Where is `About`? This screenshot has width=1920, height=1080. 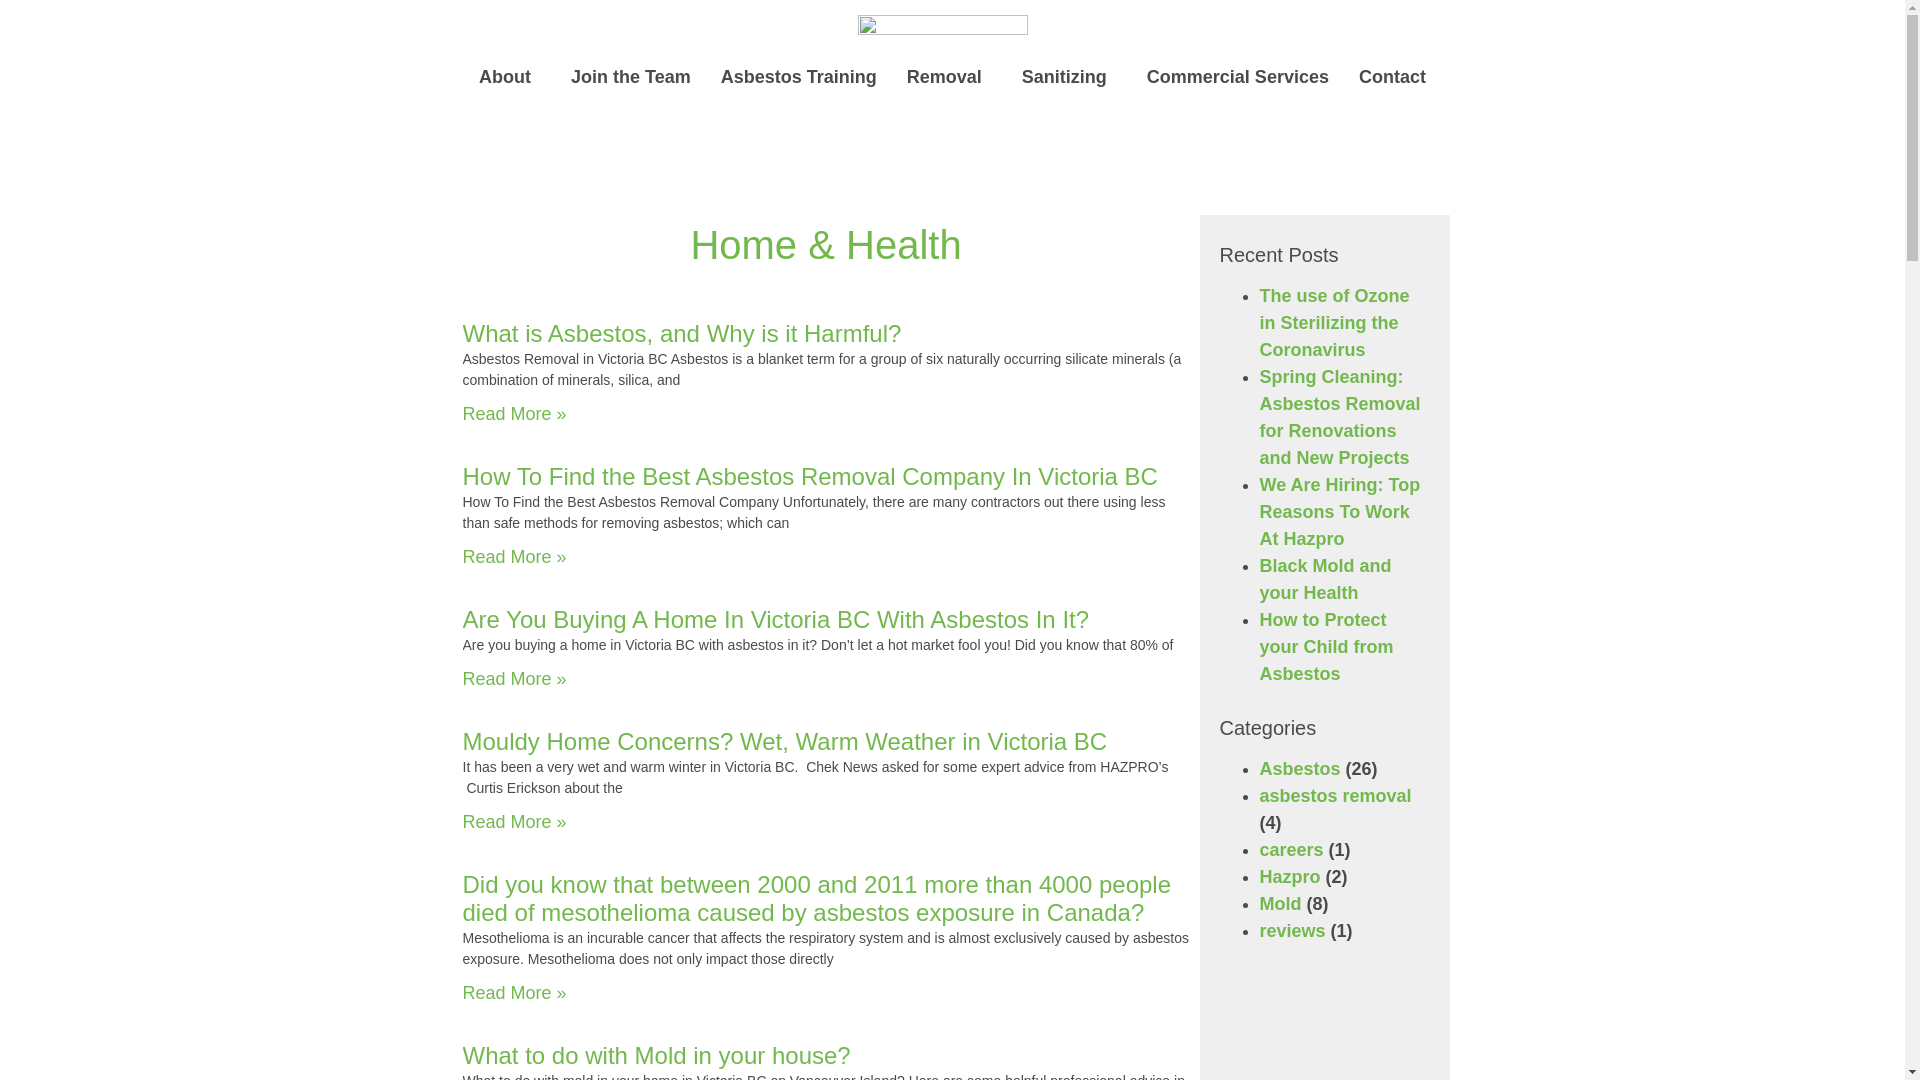 About is located at coordinates (510, 77).